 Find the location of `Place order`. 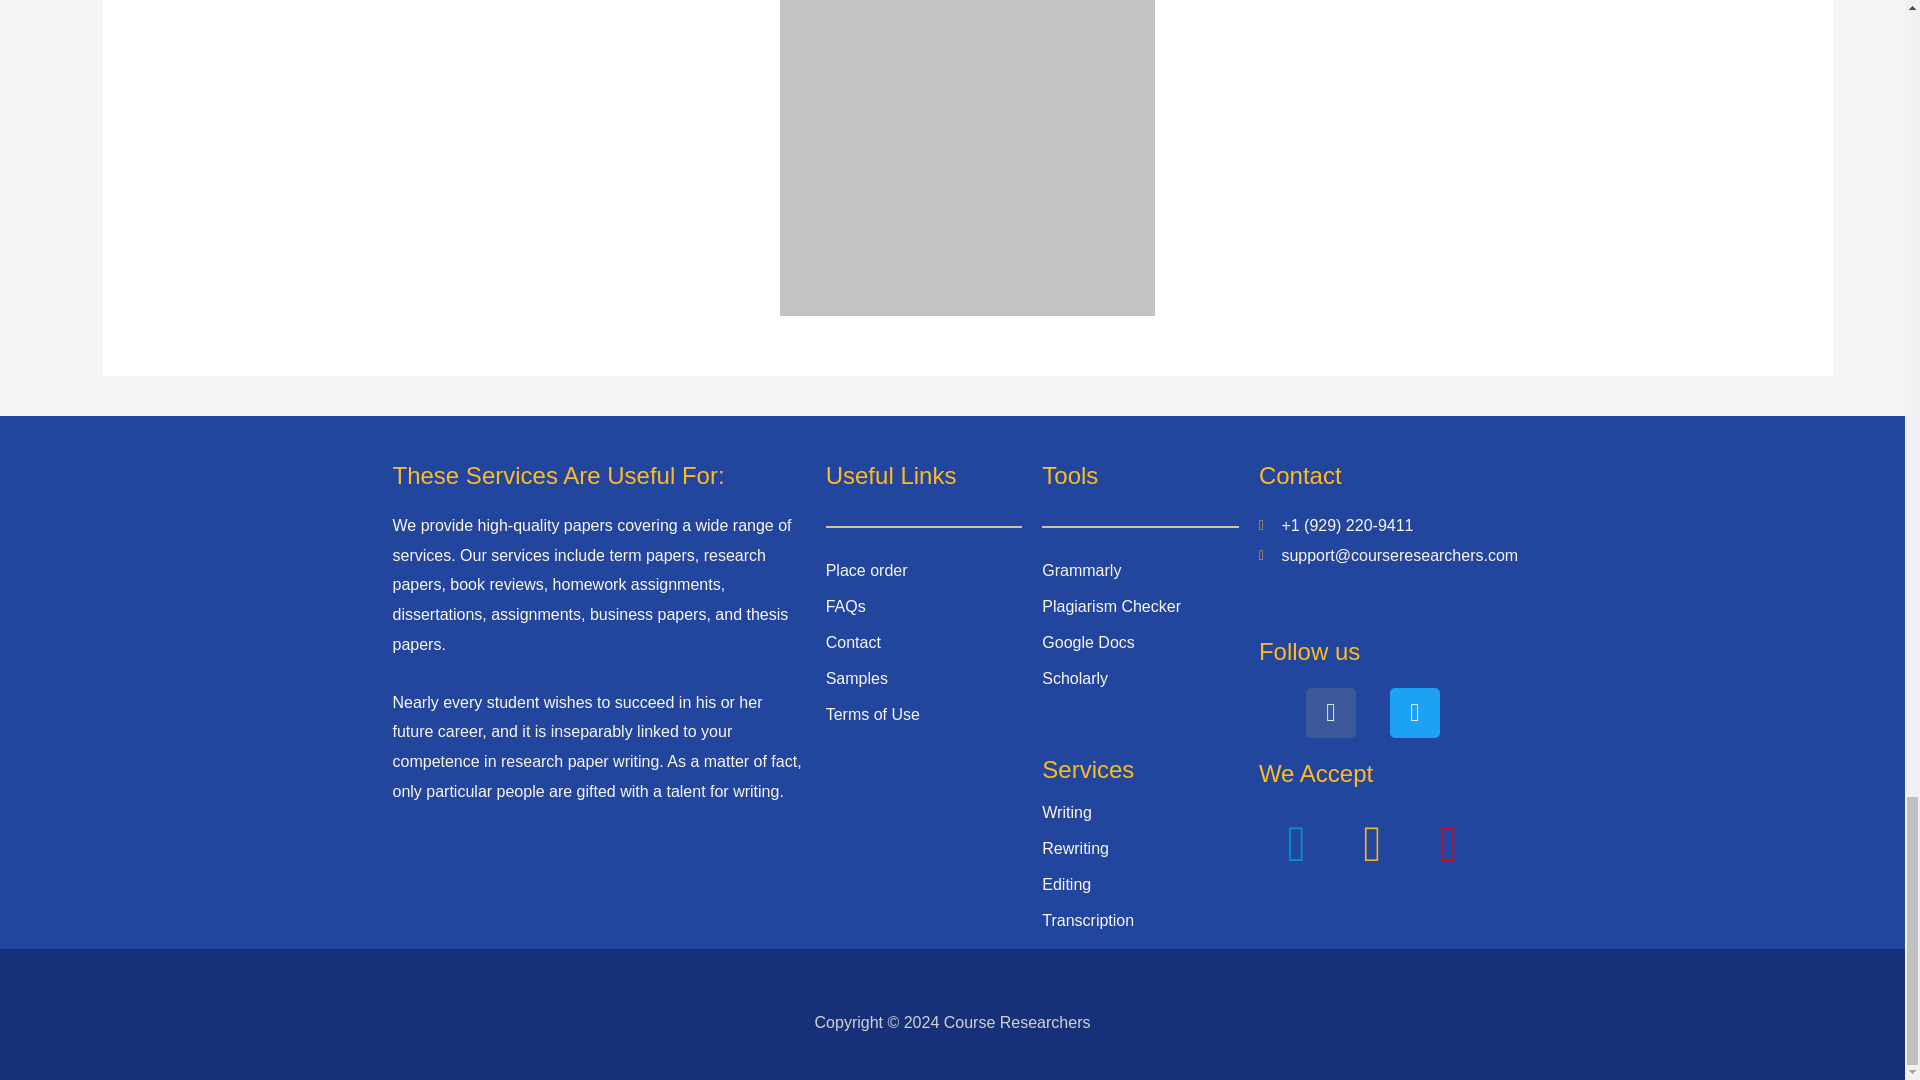

Place order is located at coordinates (866, 570).